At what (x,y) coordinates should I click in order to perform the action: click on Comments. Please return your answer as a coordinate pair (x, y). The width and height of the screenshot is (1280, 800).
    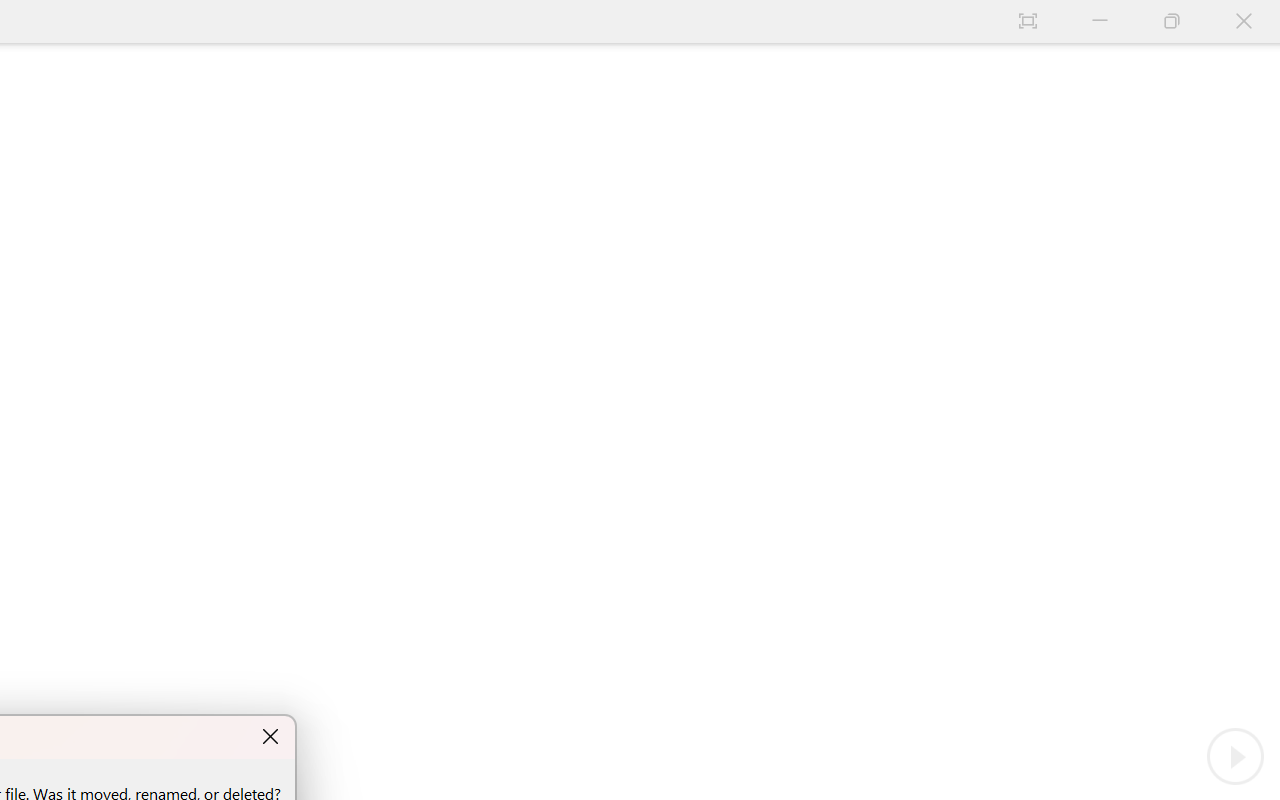
    Looking at the image, I should click on (1260, 246).